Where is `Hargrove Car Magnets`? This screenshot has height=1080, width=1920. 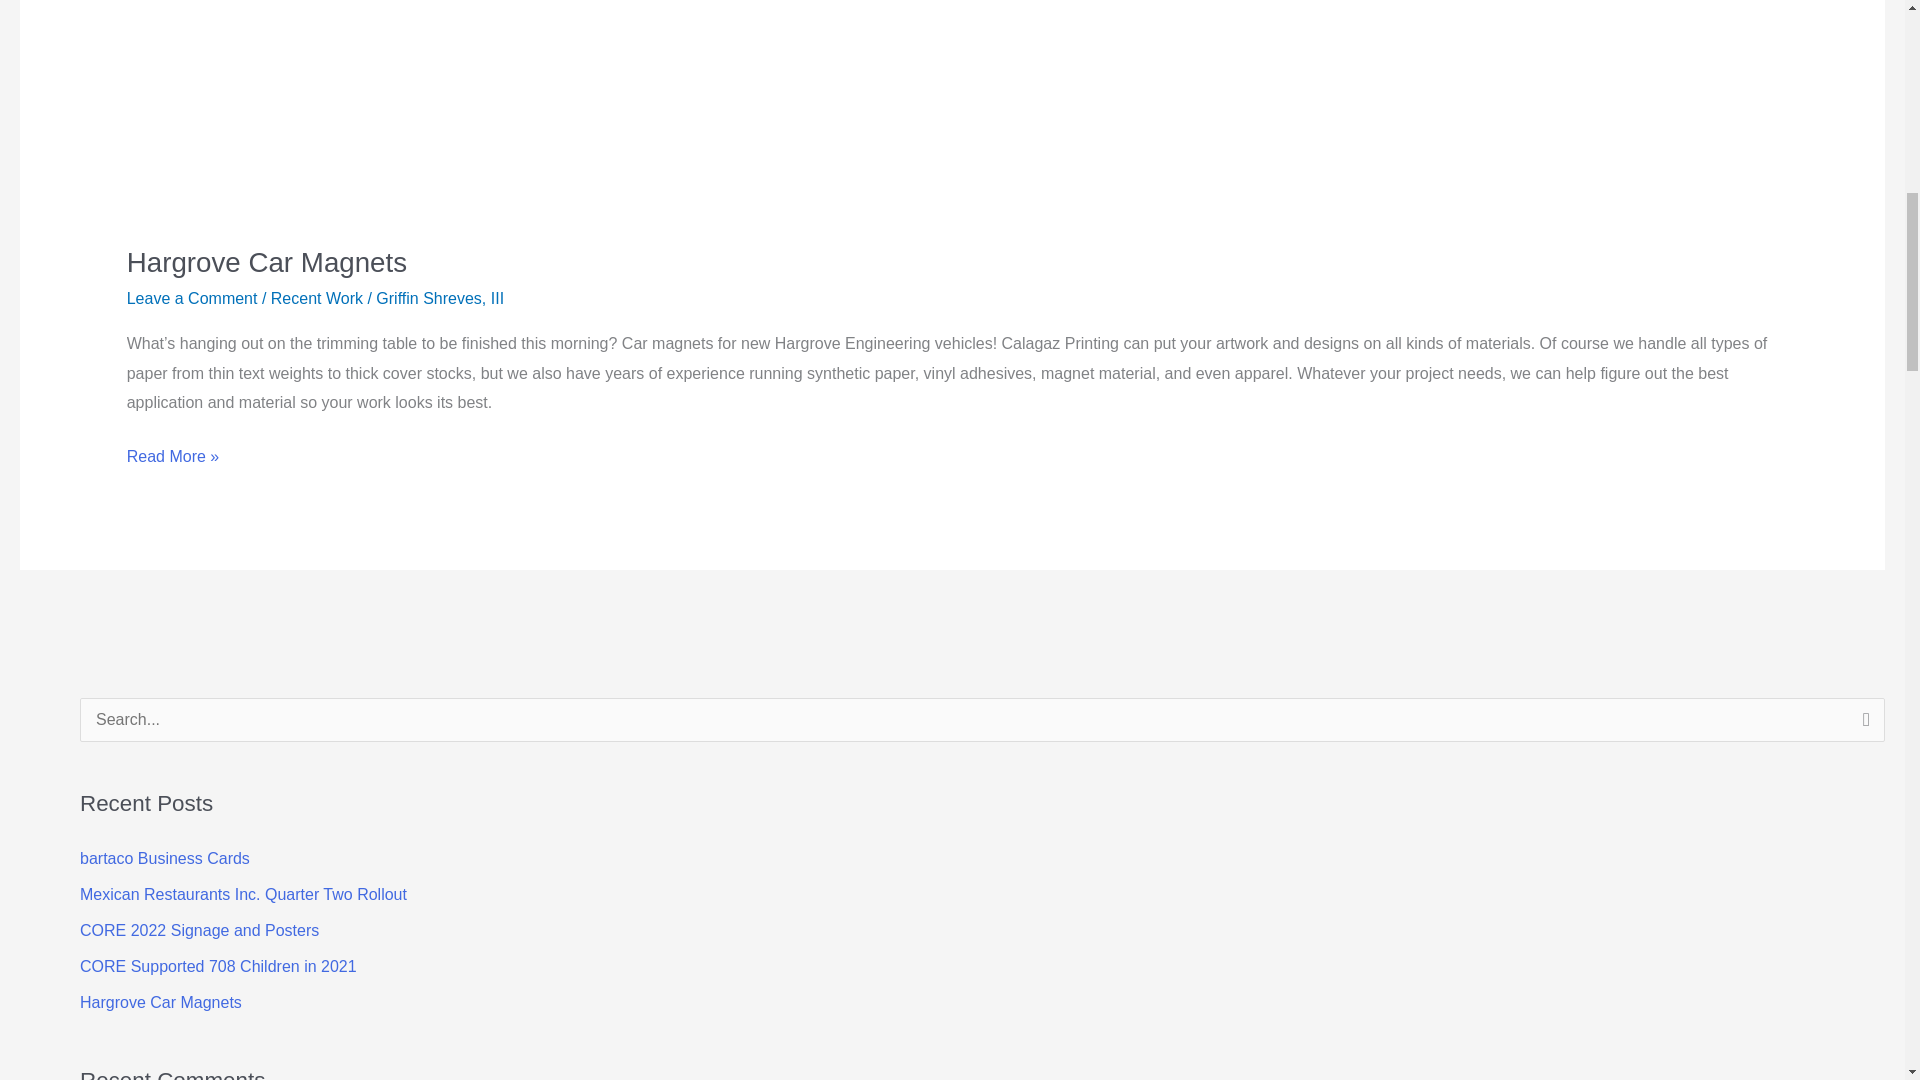
Hargrove Car Magnets is located at coordinates (266, 262).